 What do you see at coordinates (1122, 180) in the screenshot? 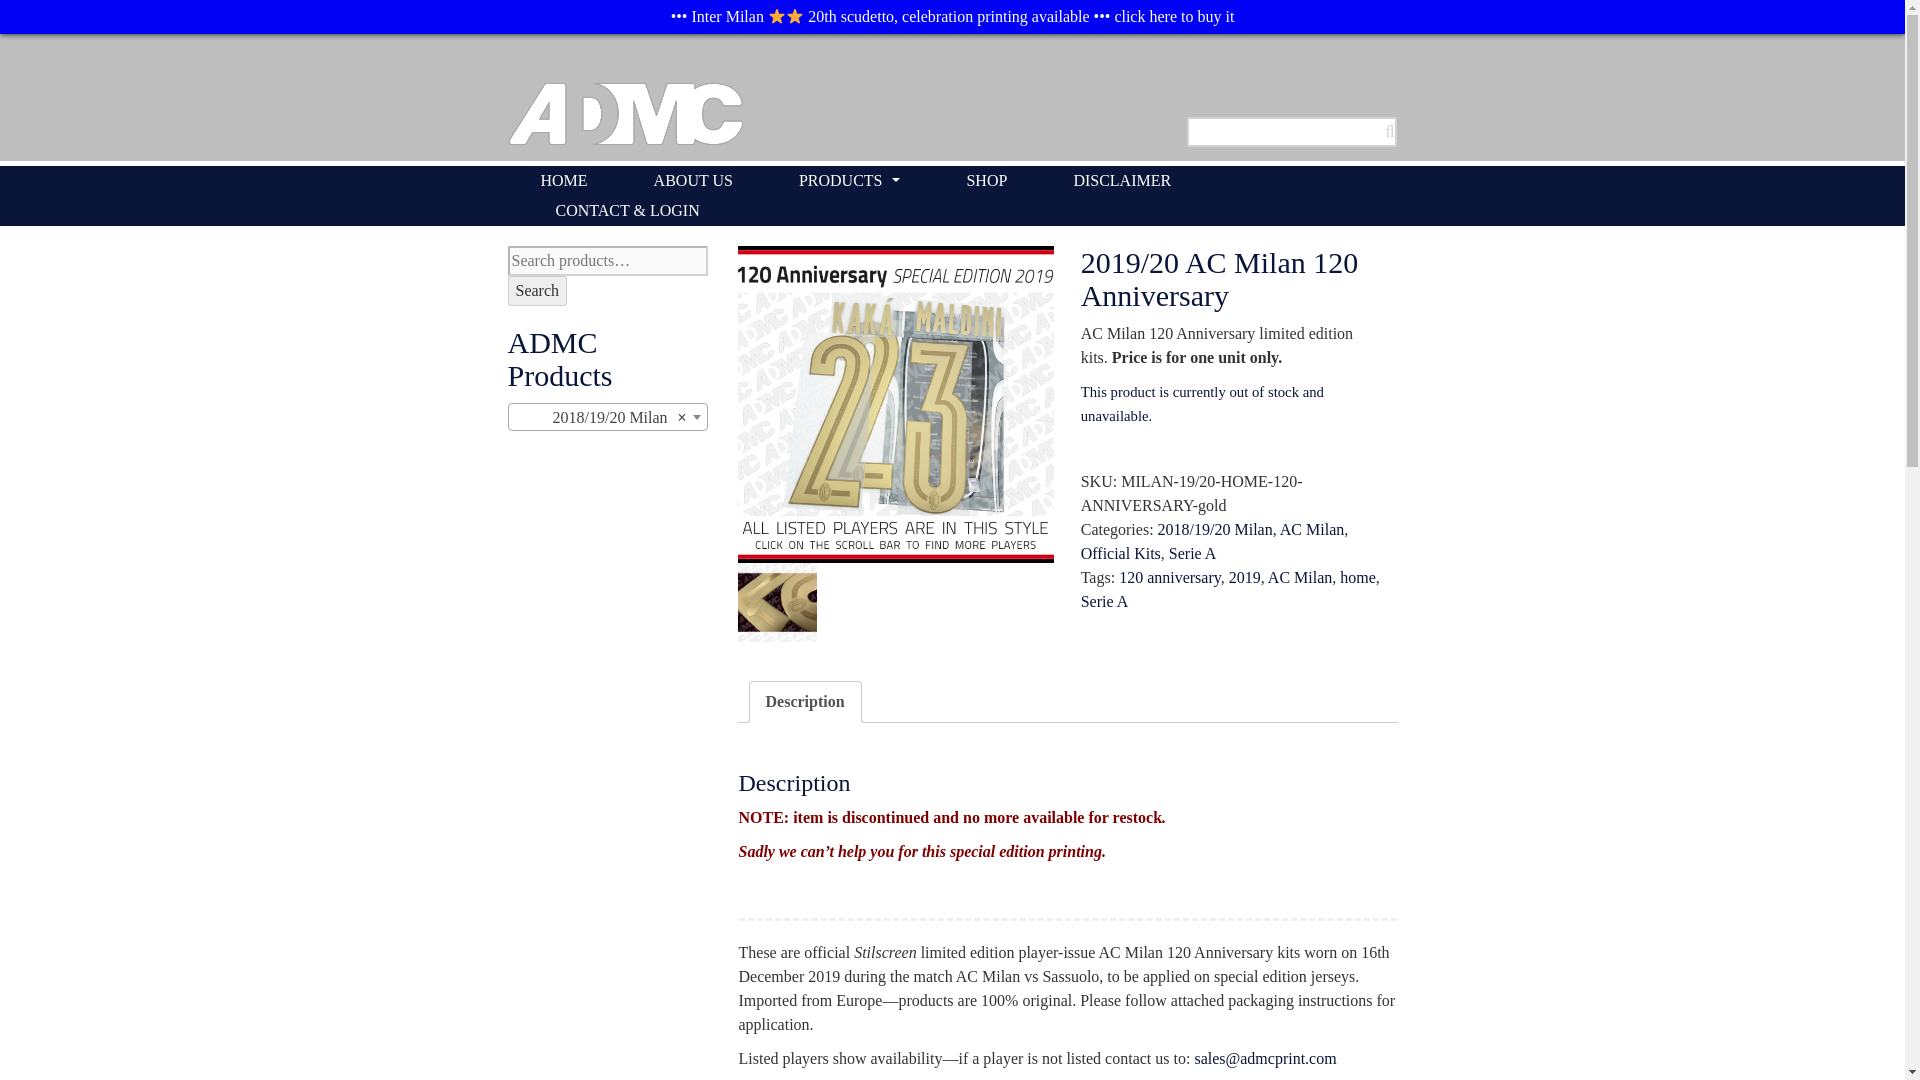
I see `DISCLAIMER` at bounding box center [1122, 180].